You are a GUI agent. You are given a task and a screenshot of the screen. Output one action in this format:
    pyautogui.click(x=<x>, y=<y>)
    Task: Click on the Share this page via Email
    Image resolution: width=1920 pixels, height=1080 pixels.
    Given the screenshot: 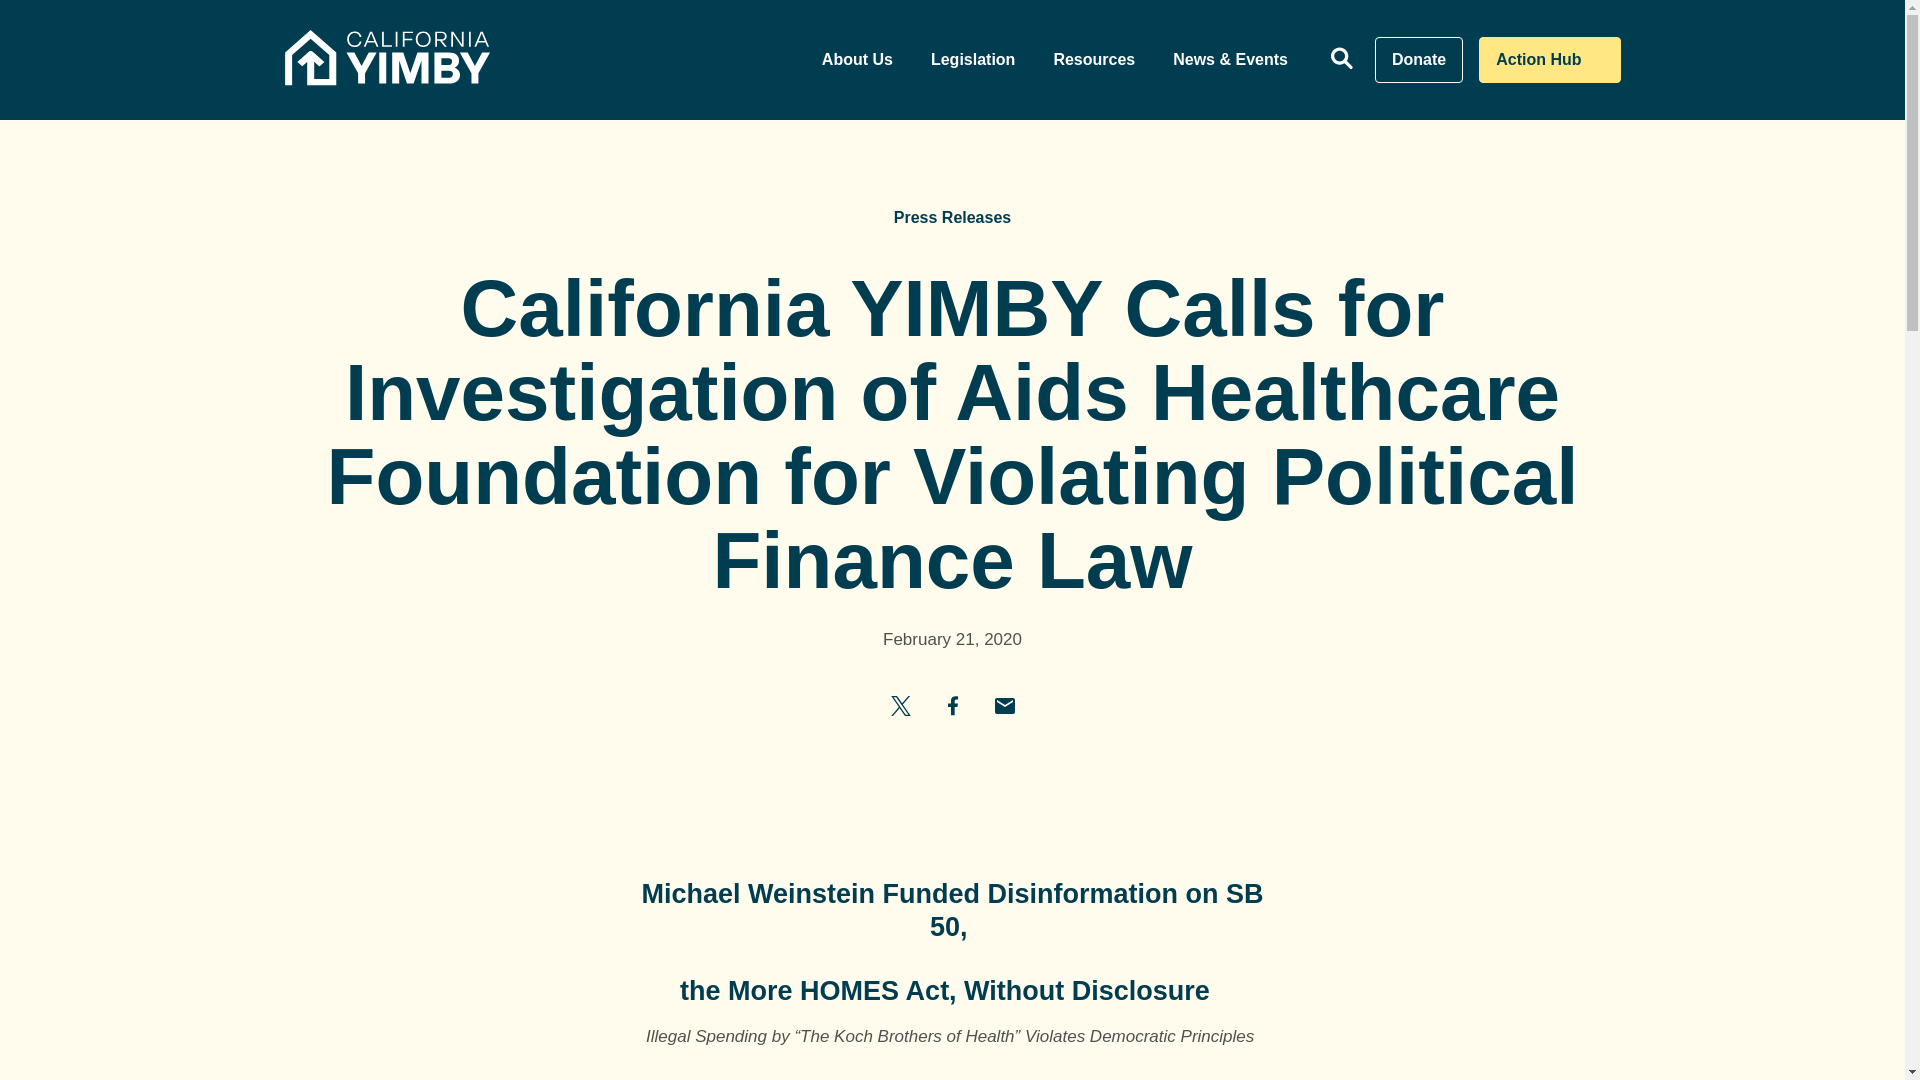 What is the action you would take?
    pyautogui.click(x=1004, y=704)
    